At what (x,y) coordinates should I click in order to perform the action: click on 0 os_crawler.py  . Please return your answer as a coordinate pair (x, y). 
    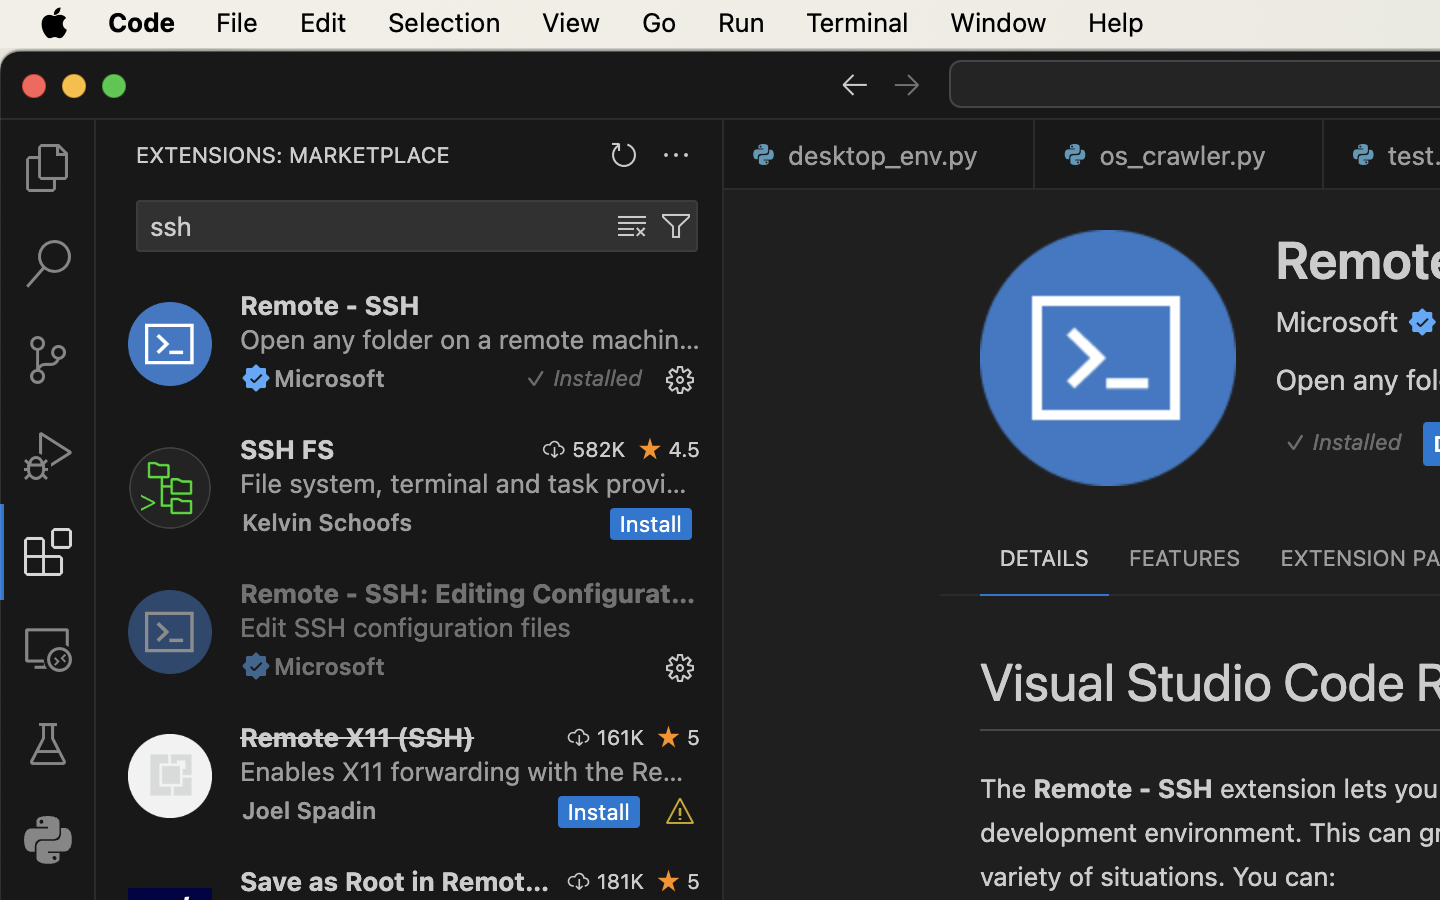
    Looking at the image, I should click on (1180, 155).